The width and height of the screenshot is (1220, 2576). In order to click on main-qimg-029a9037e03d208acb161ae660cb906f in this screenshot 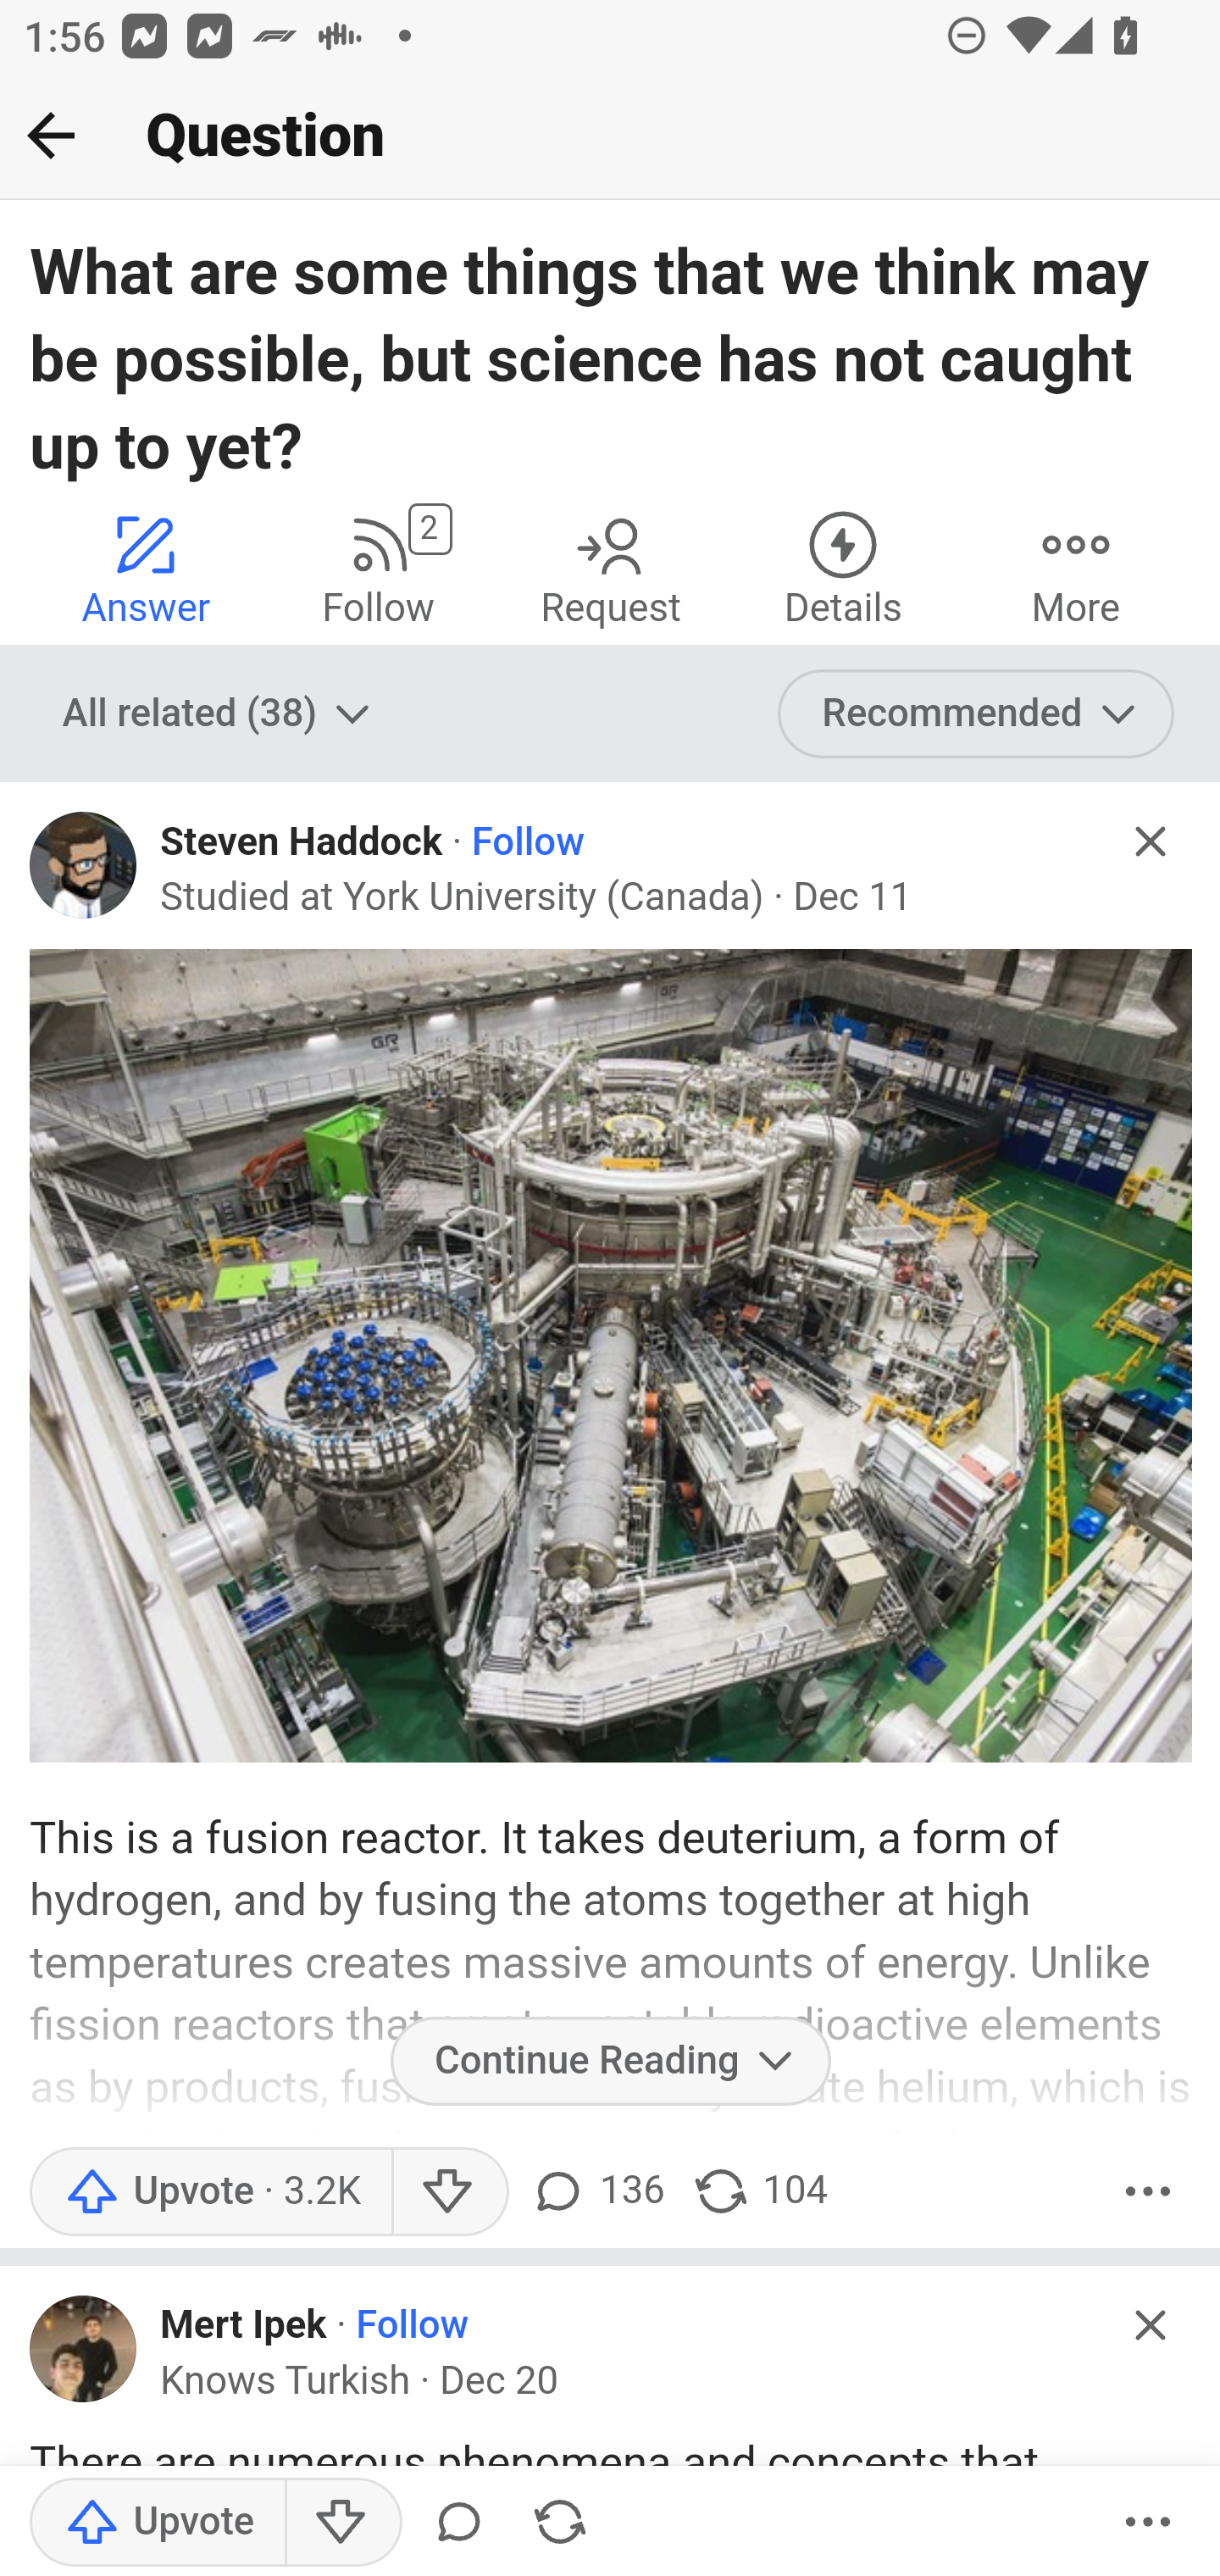, I will do `click(610, 1357)`.